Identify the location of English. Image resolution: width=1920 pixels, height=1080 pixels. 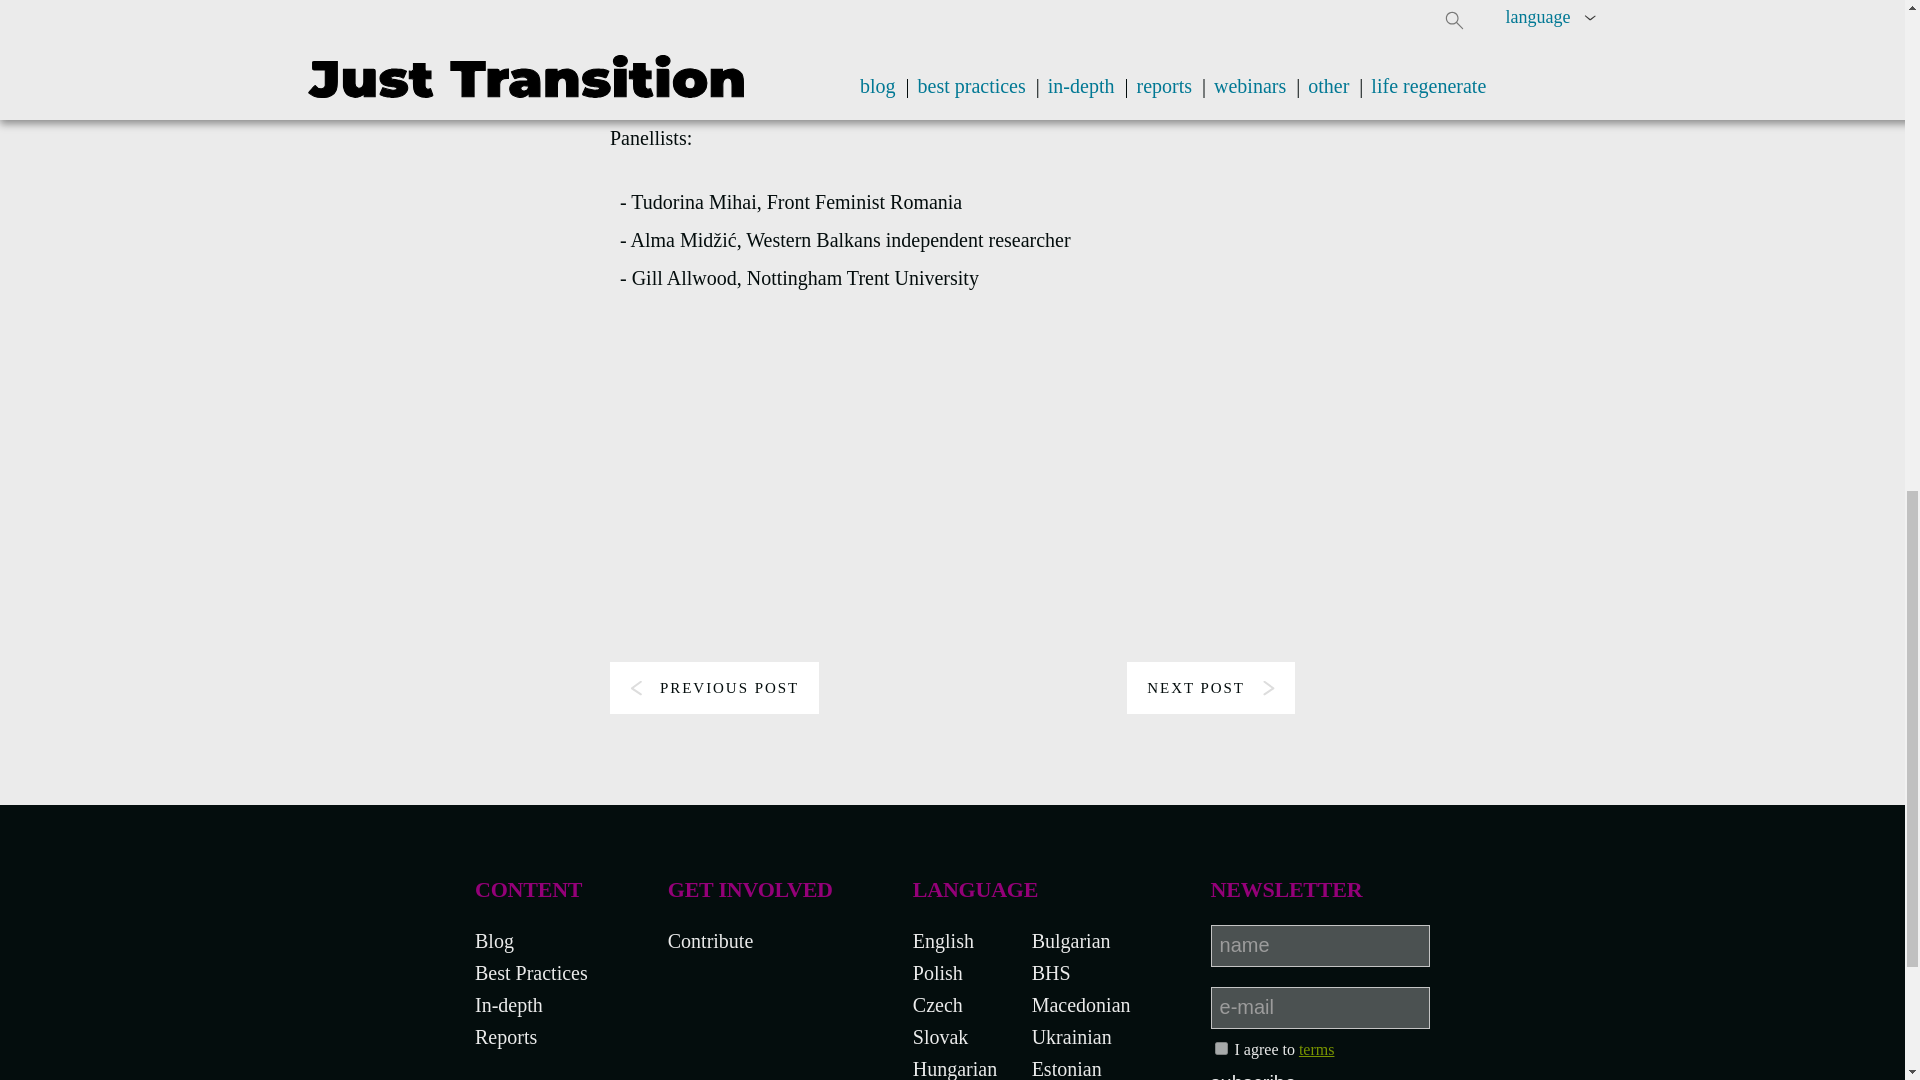
(943, 940).